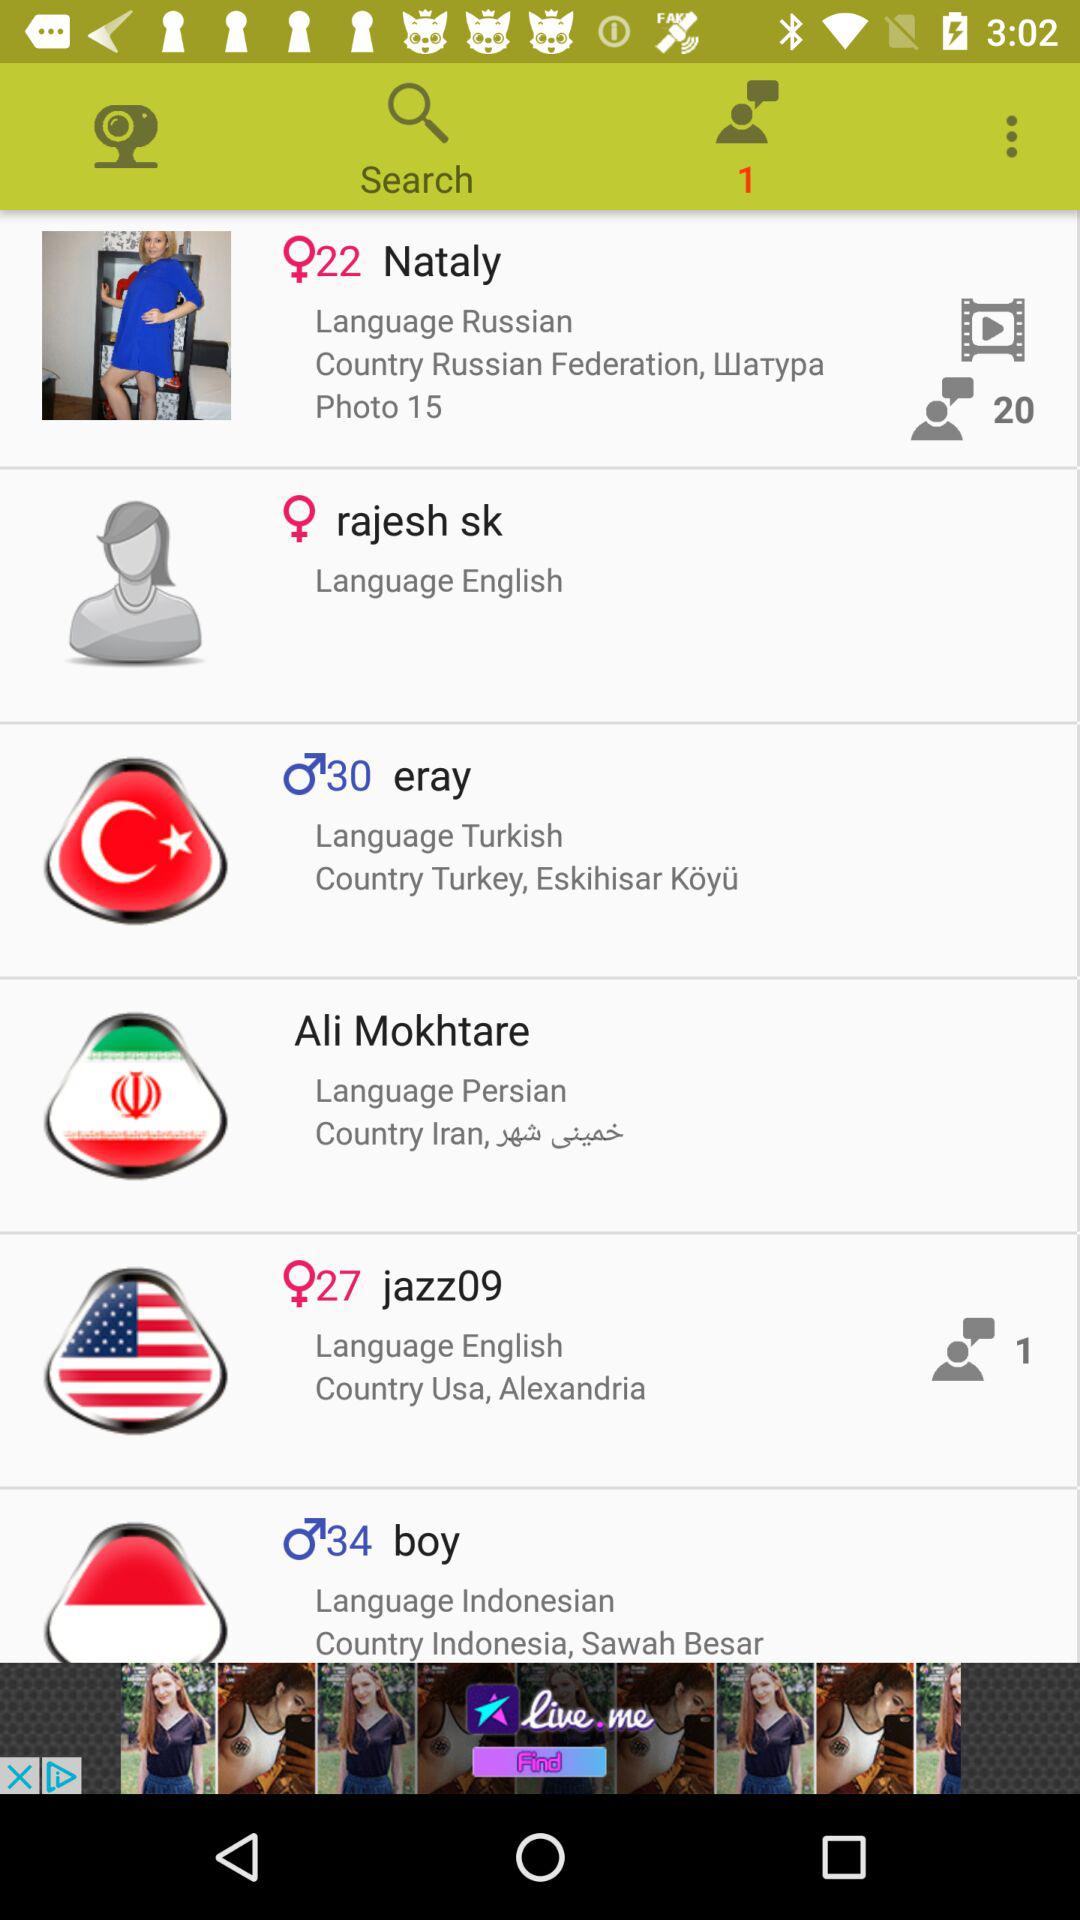  I want to click on profile picture, so click(136, 1094).